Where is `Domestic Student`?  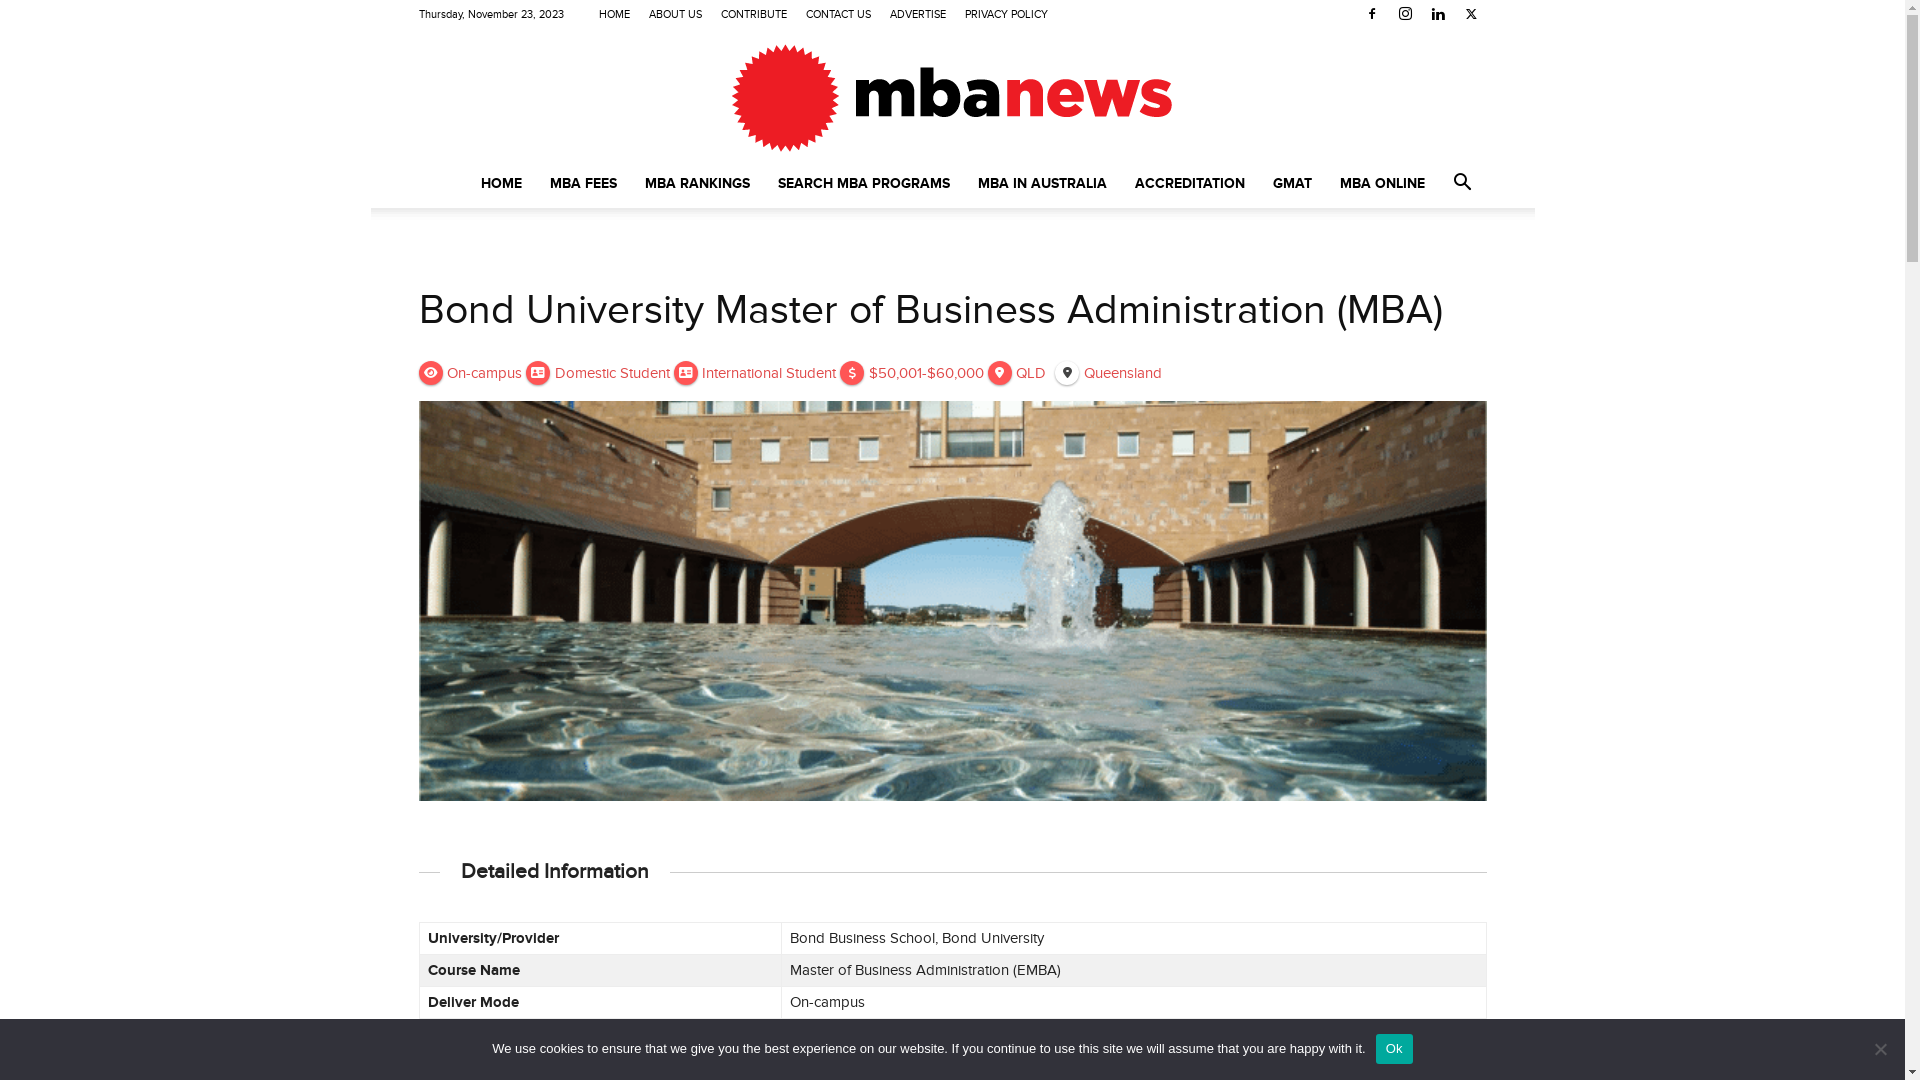 Domestic Student is located at coordinates (598, 370).